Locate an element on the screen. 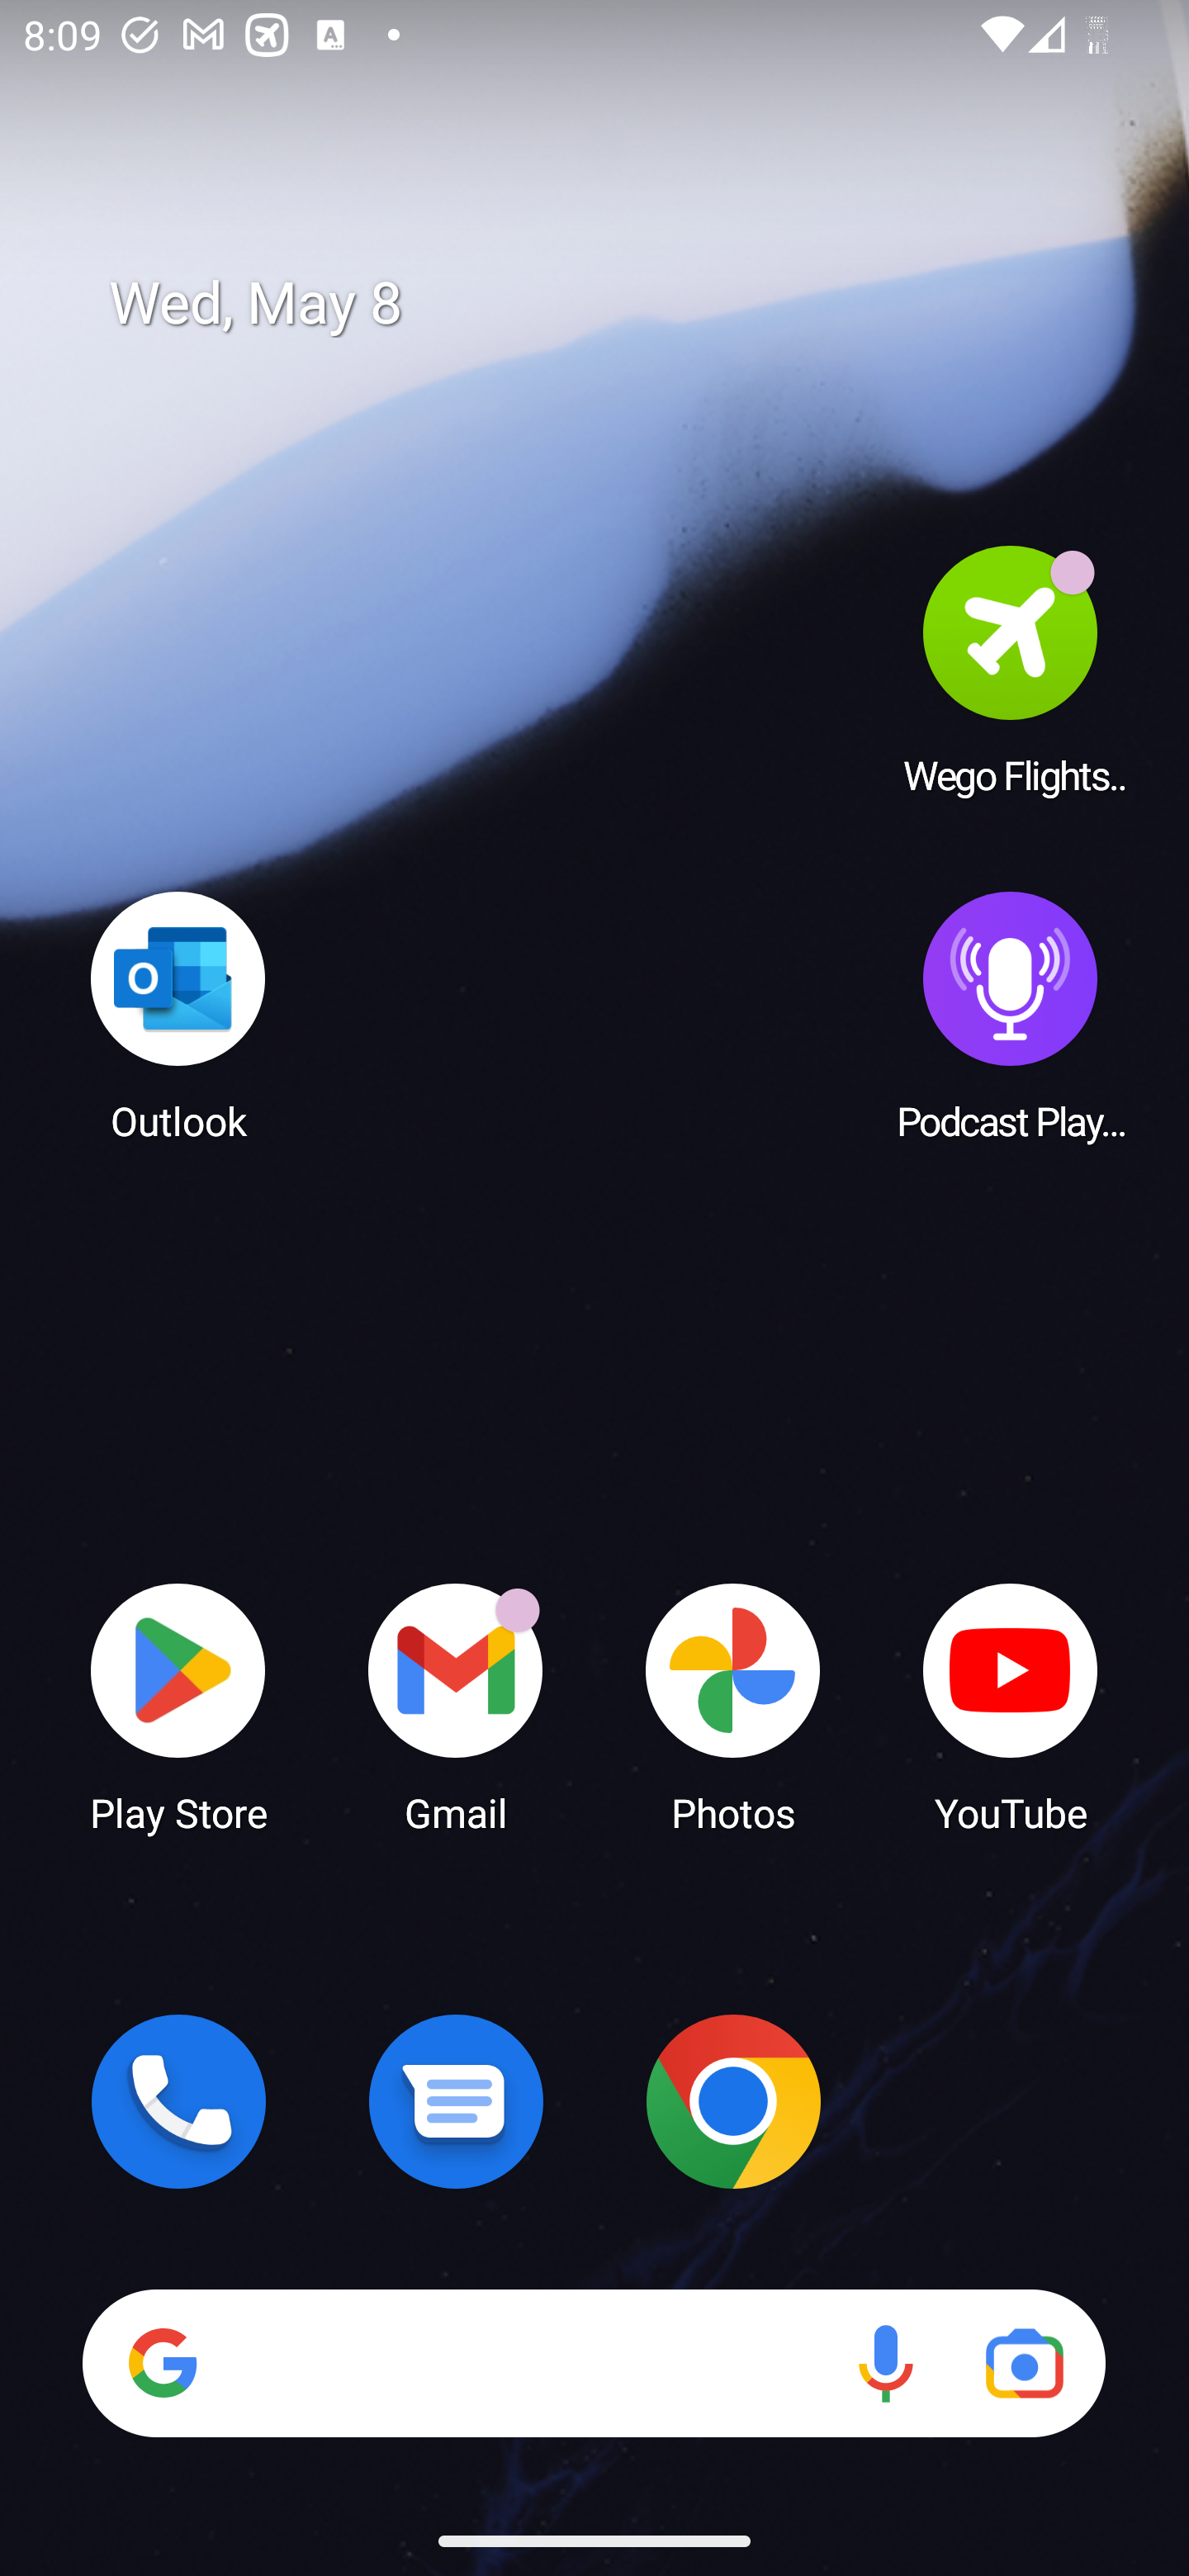 The width and height of the screenshot is (1189, 2576). Photos is located at coordinates (733, 1706).